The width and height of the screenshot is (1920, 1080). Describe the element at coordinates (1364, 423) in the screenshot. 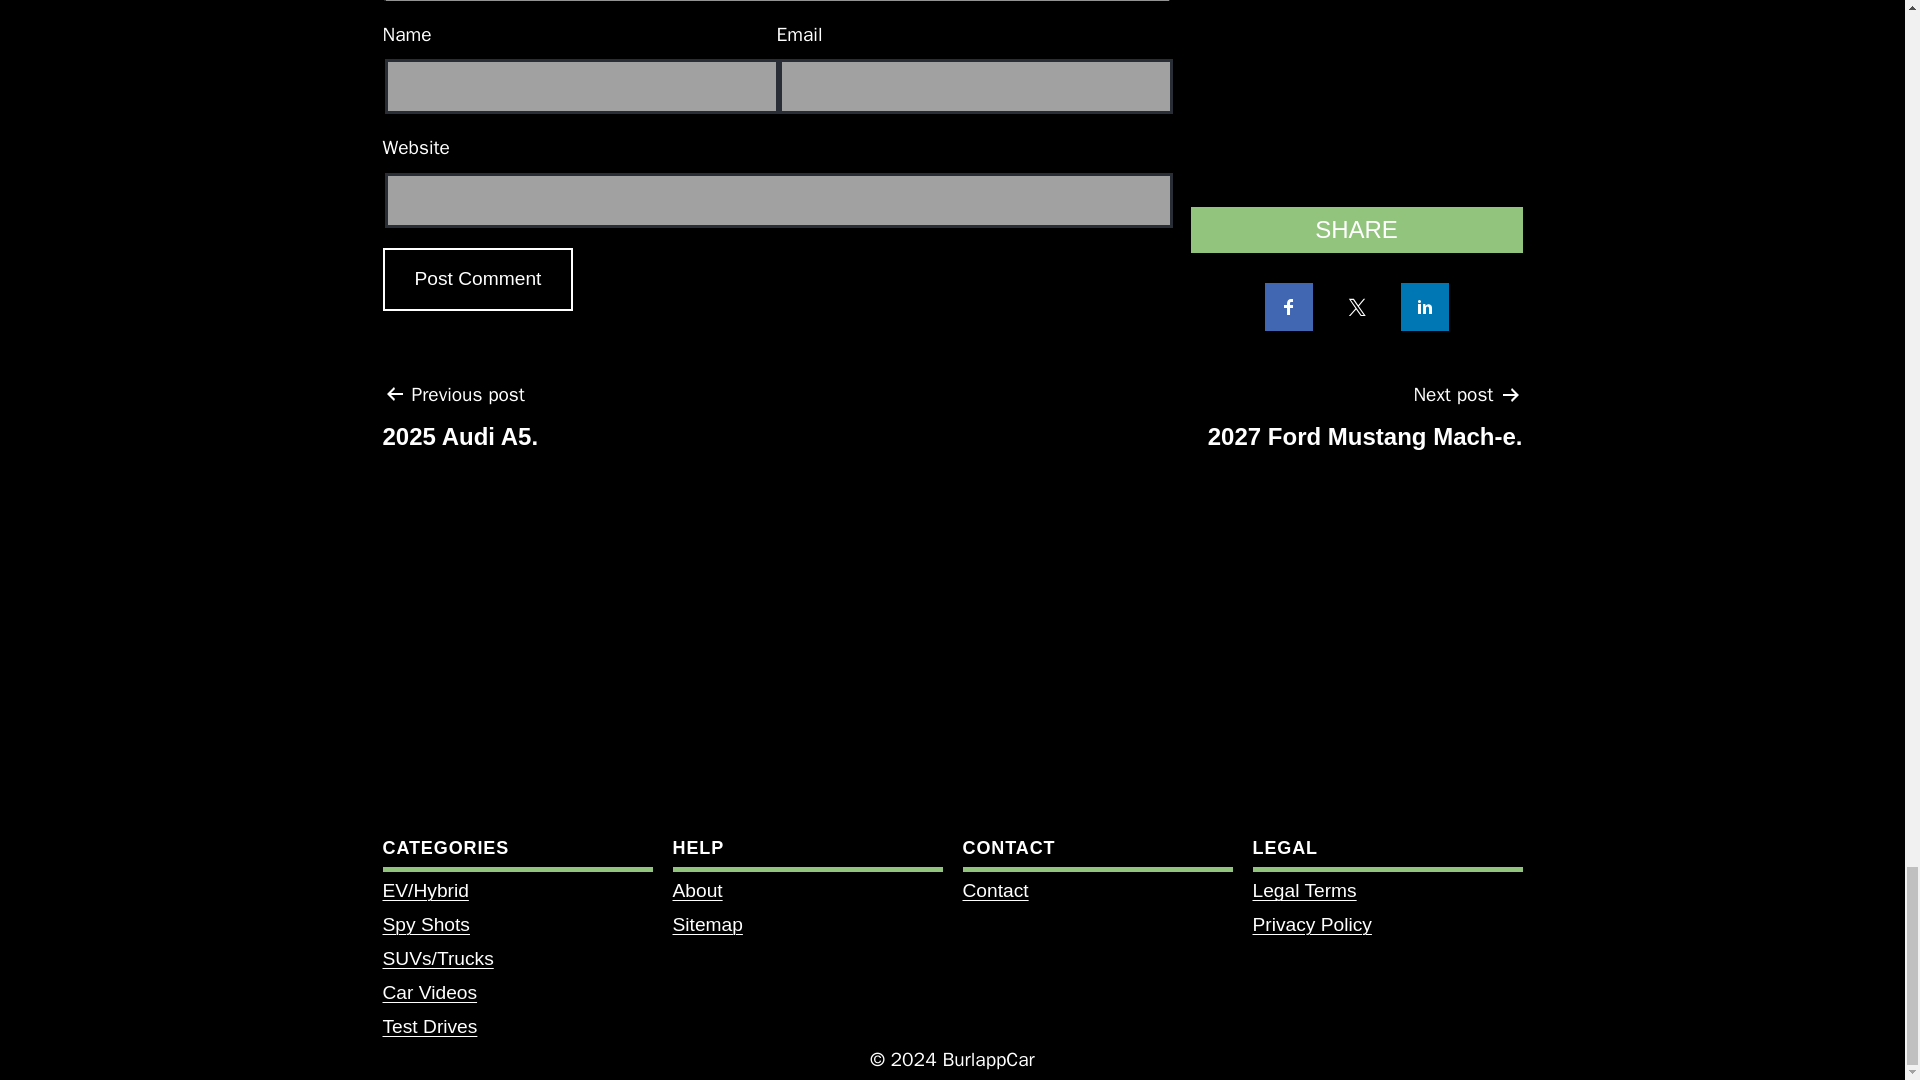

I see `Post Comment` at that location.